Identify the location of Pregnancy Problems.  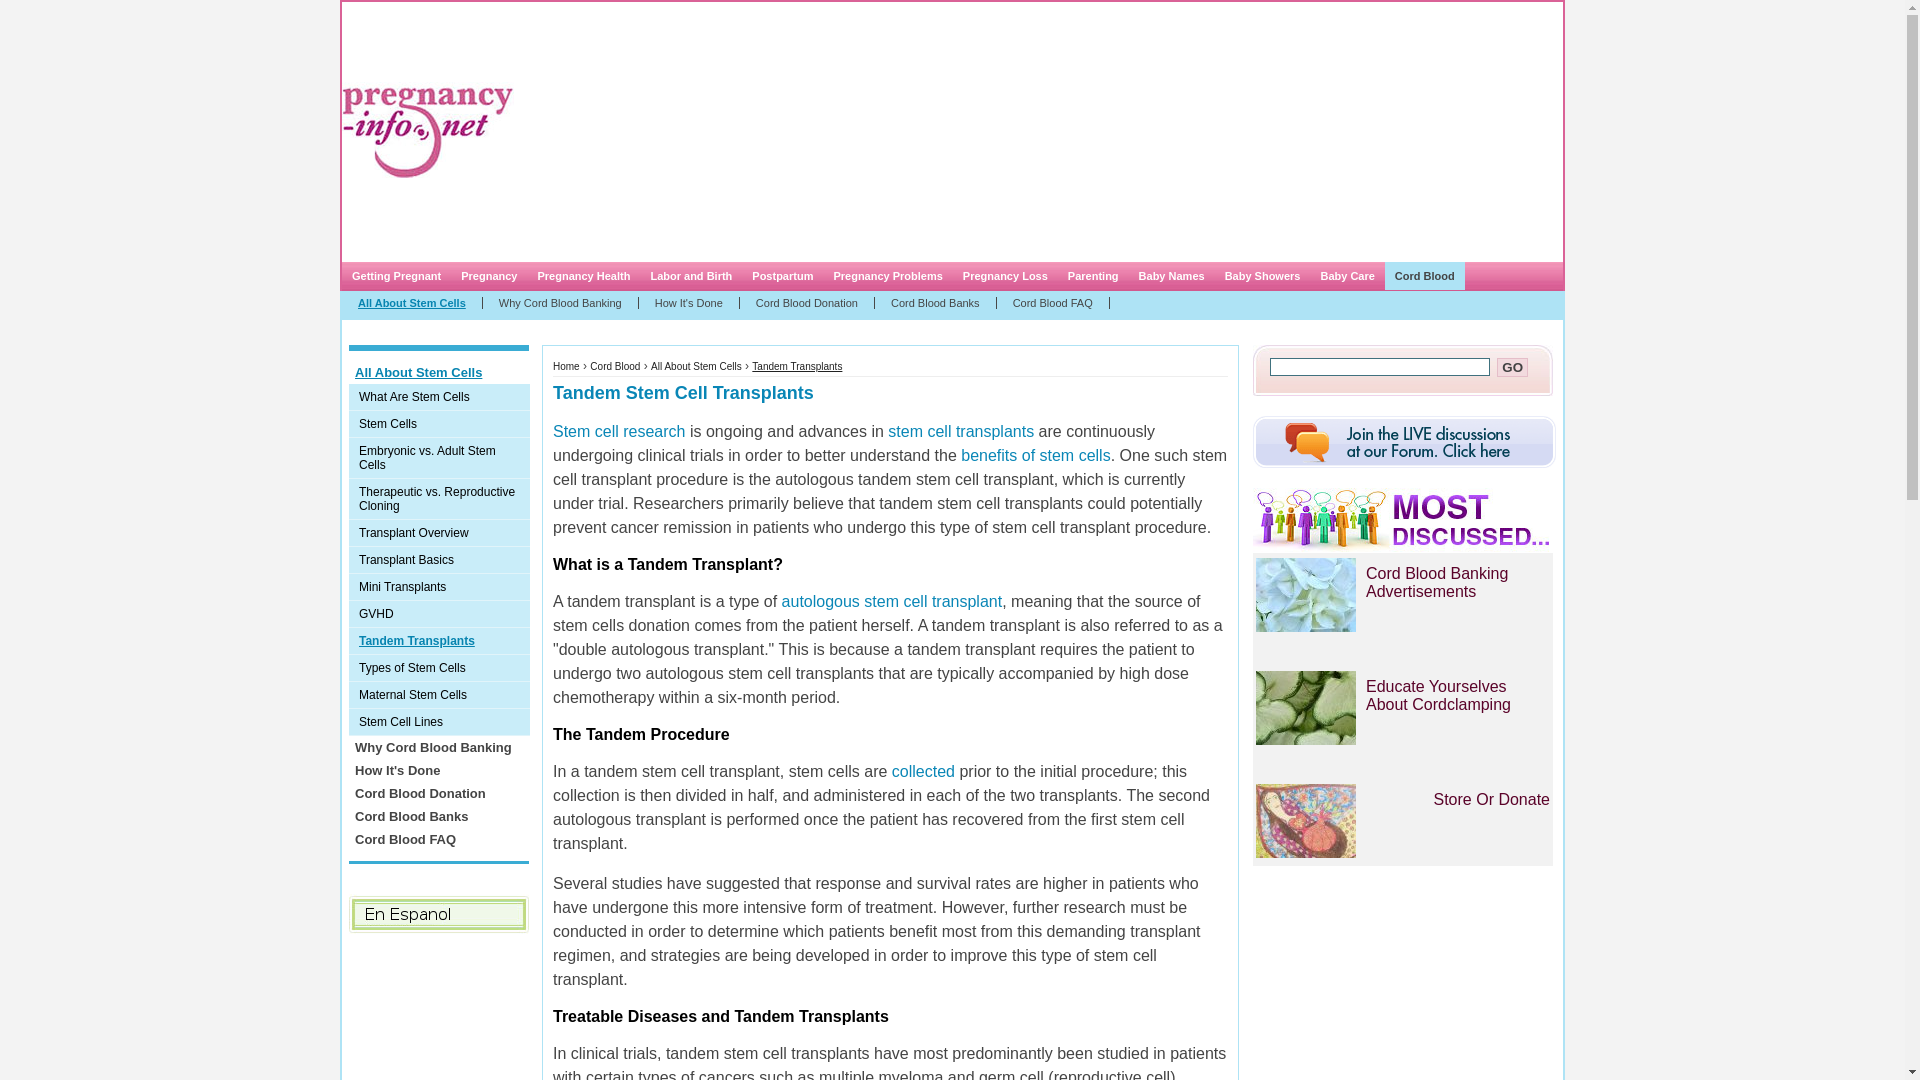
(888, 276).